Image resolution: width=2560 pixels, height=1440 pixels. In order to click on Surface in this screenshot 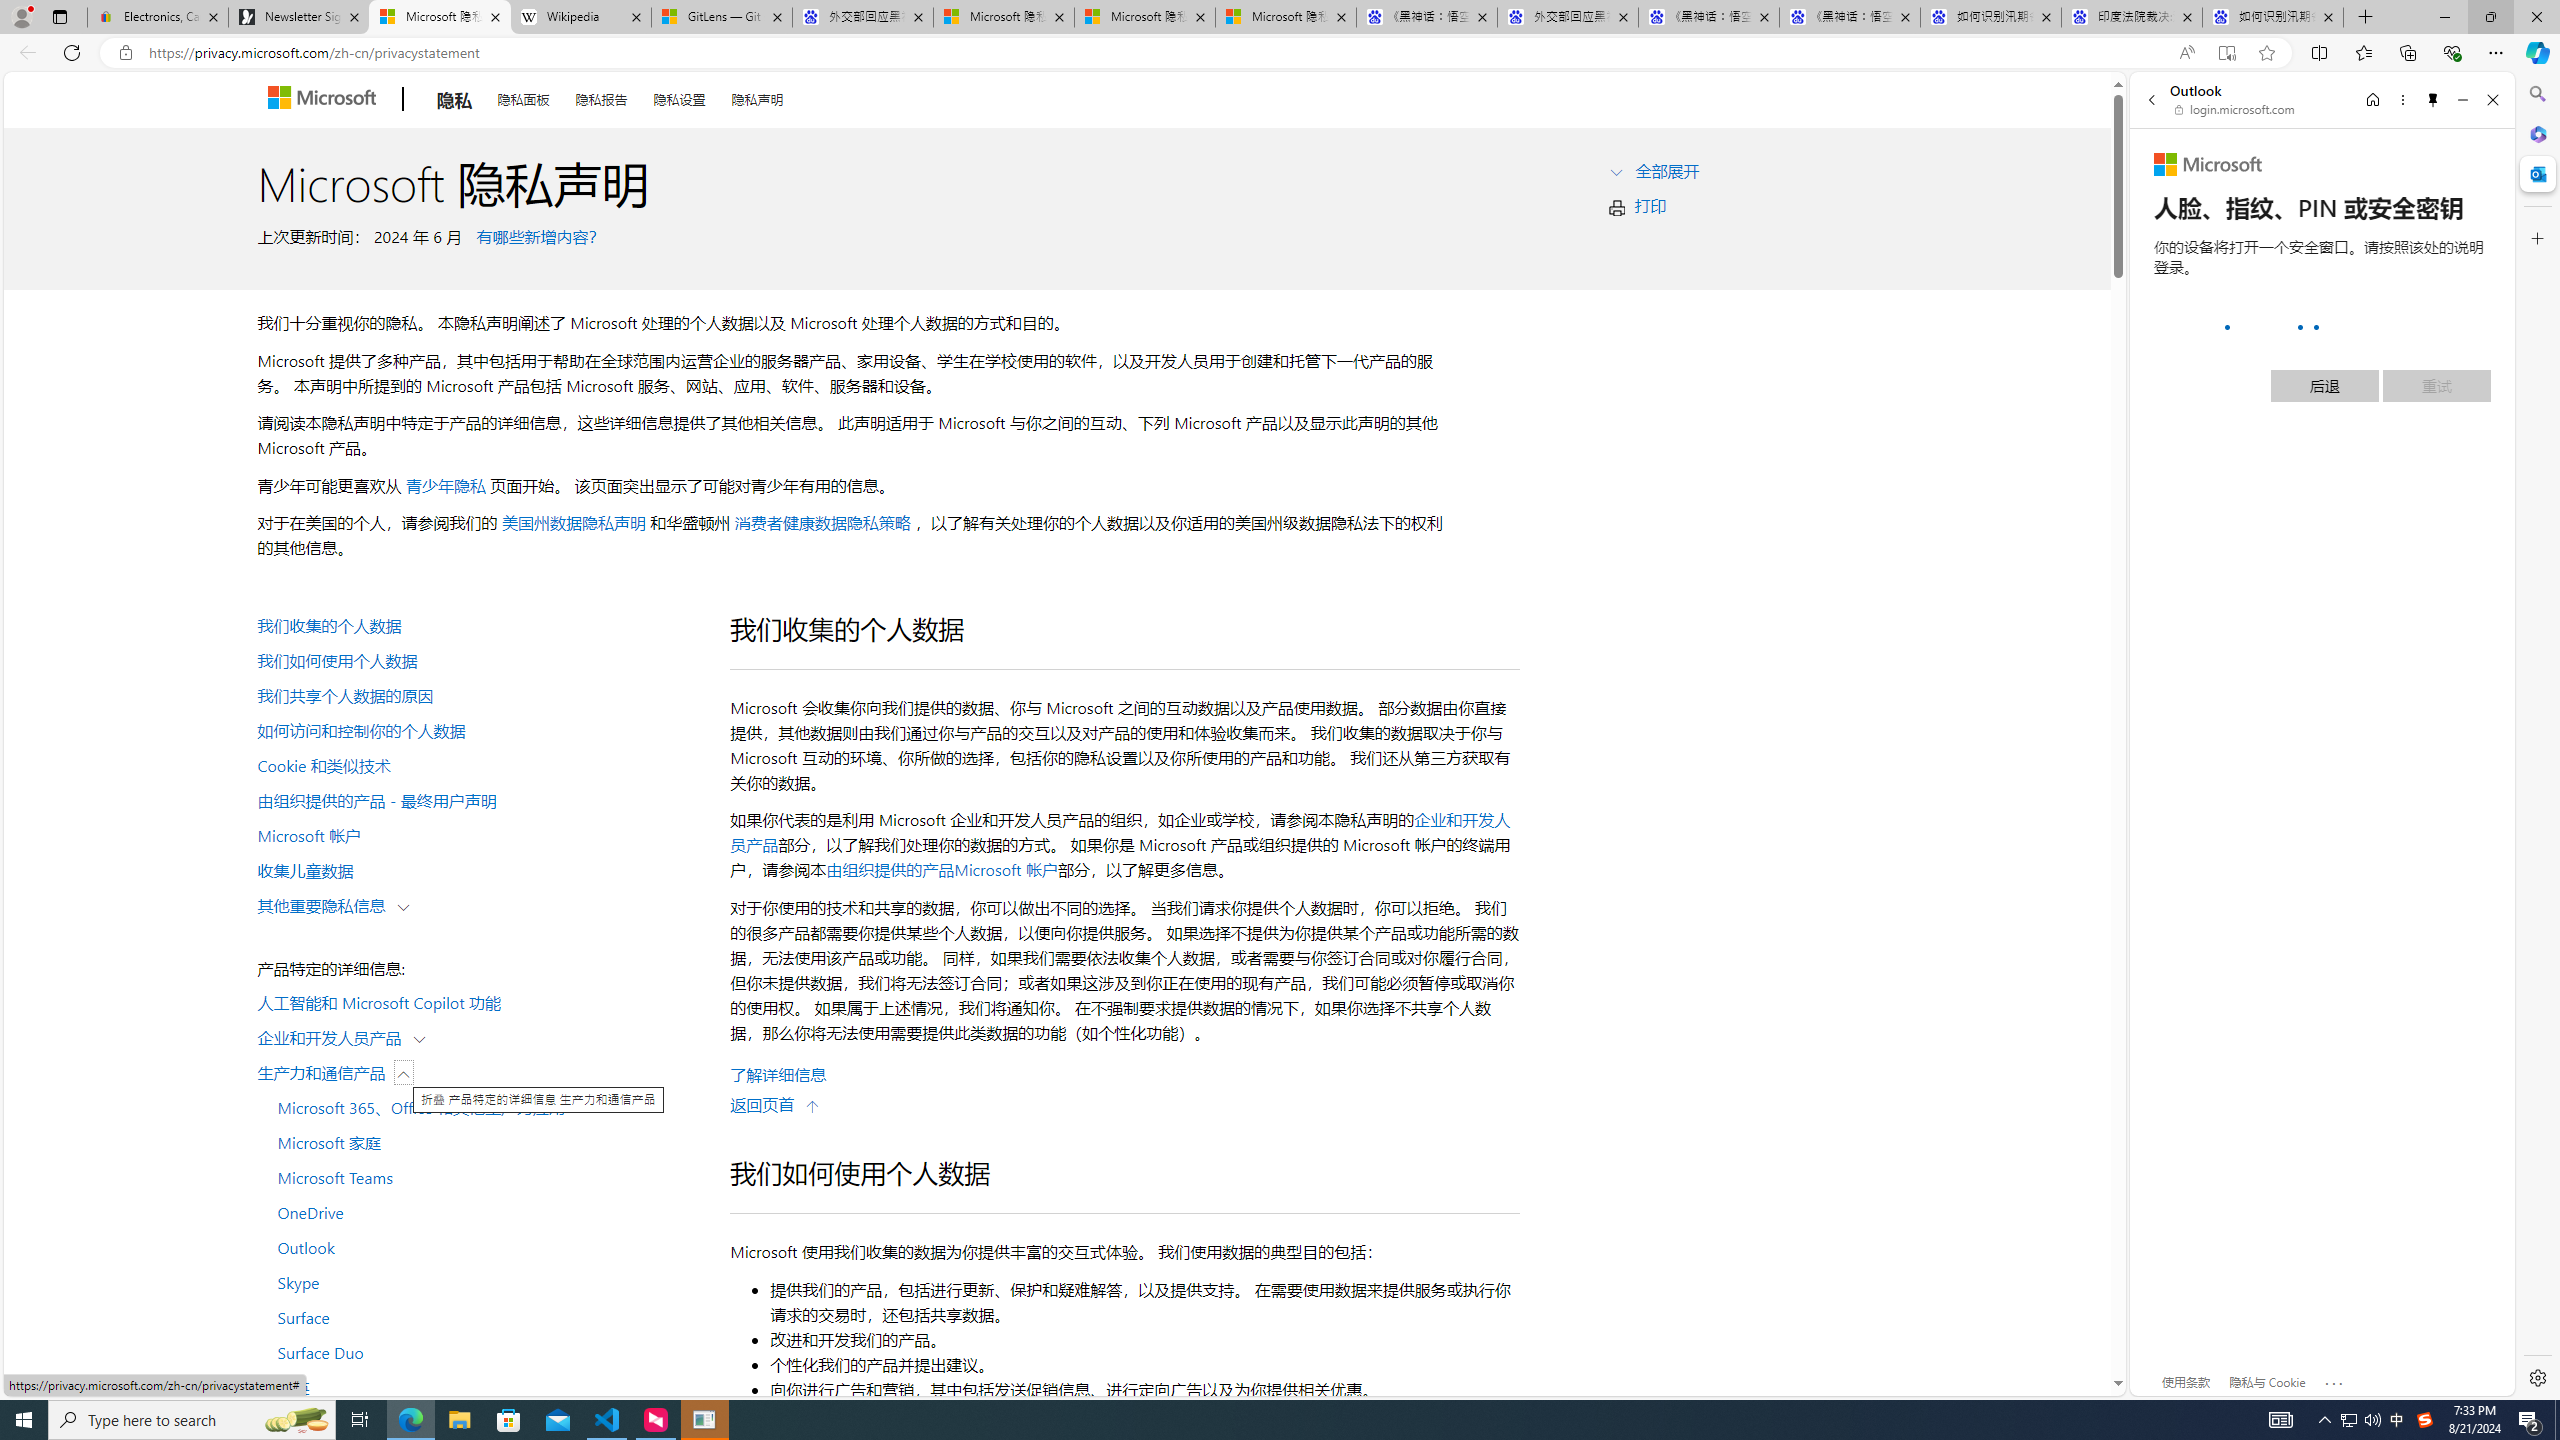, I will do `click(482, 1317)`.